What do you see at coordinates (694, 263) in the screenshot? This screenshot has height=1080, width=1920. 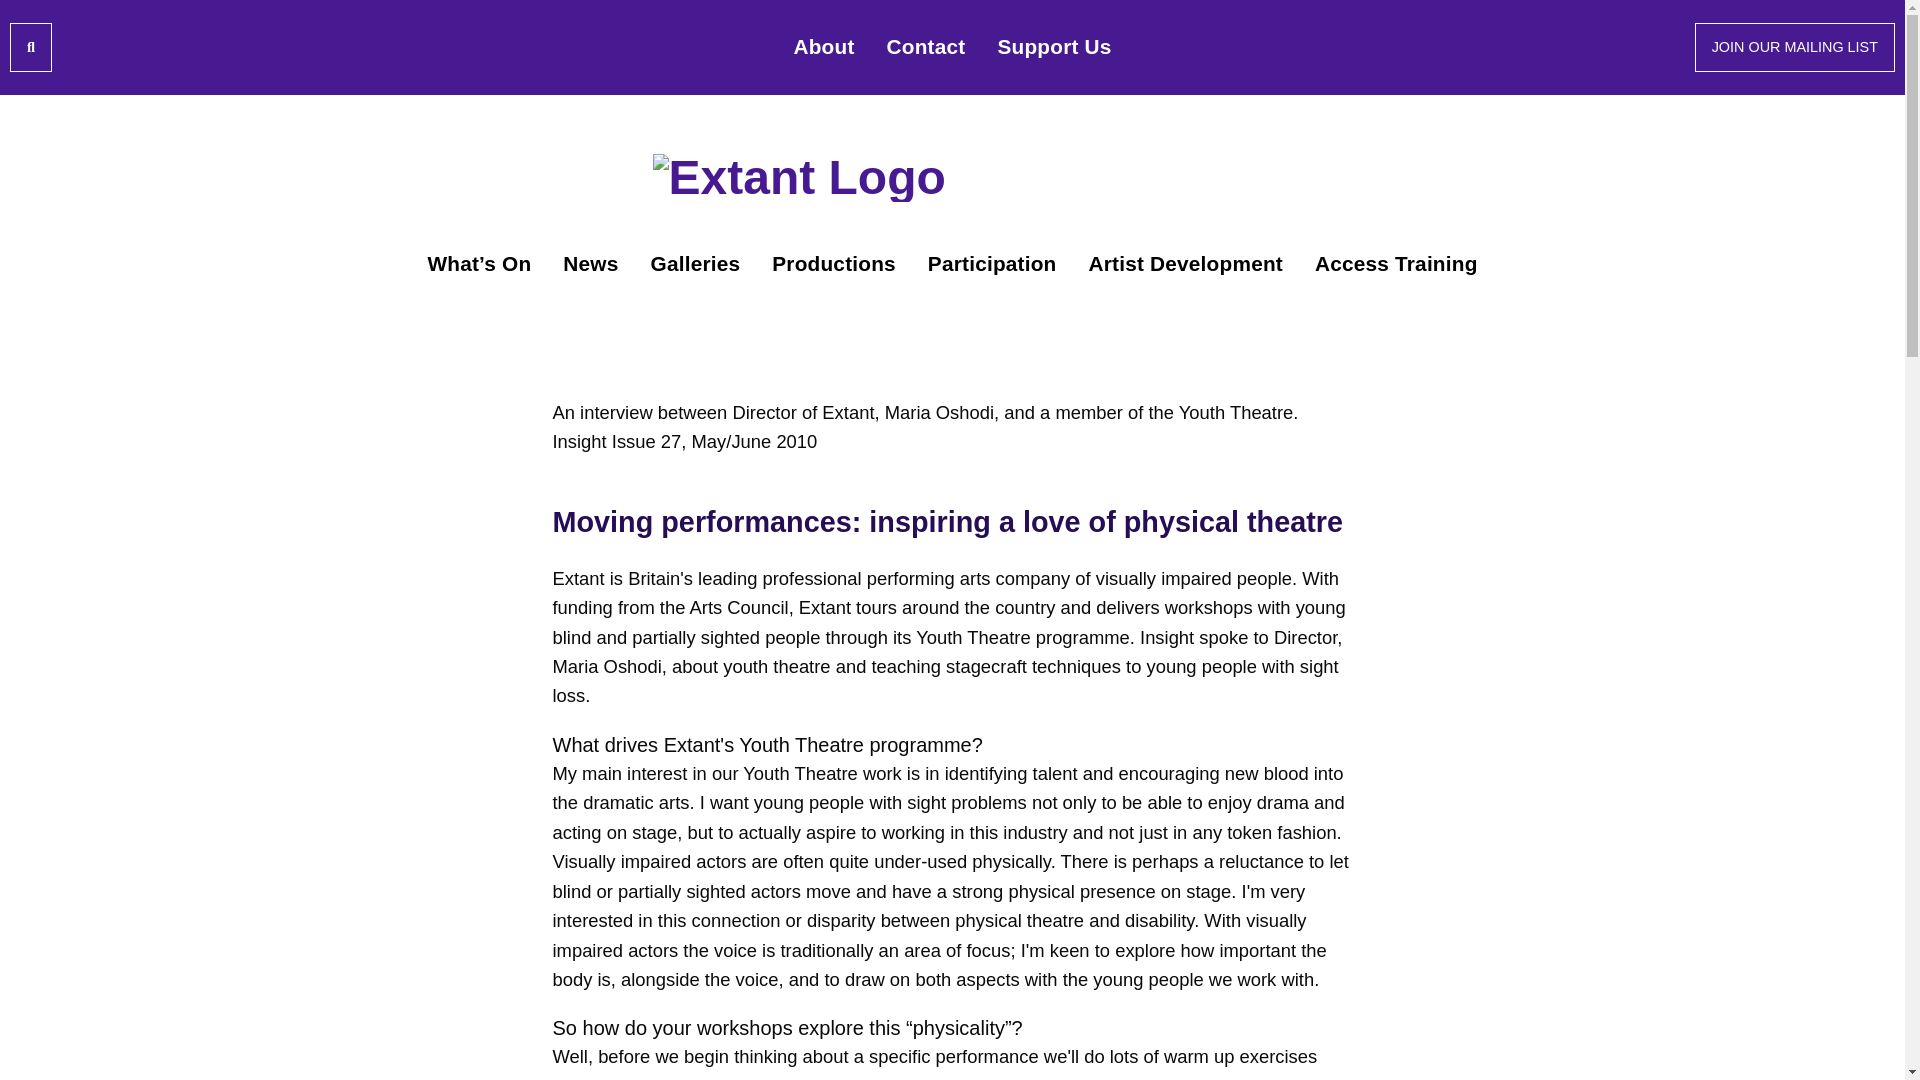 I see `Galleries` at bounding box center [694, 263].